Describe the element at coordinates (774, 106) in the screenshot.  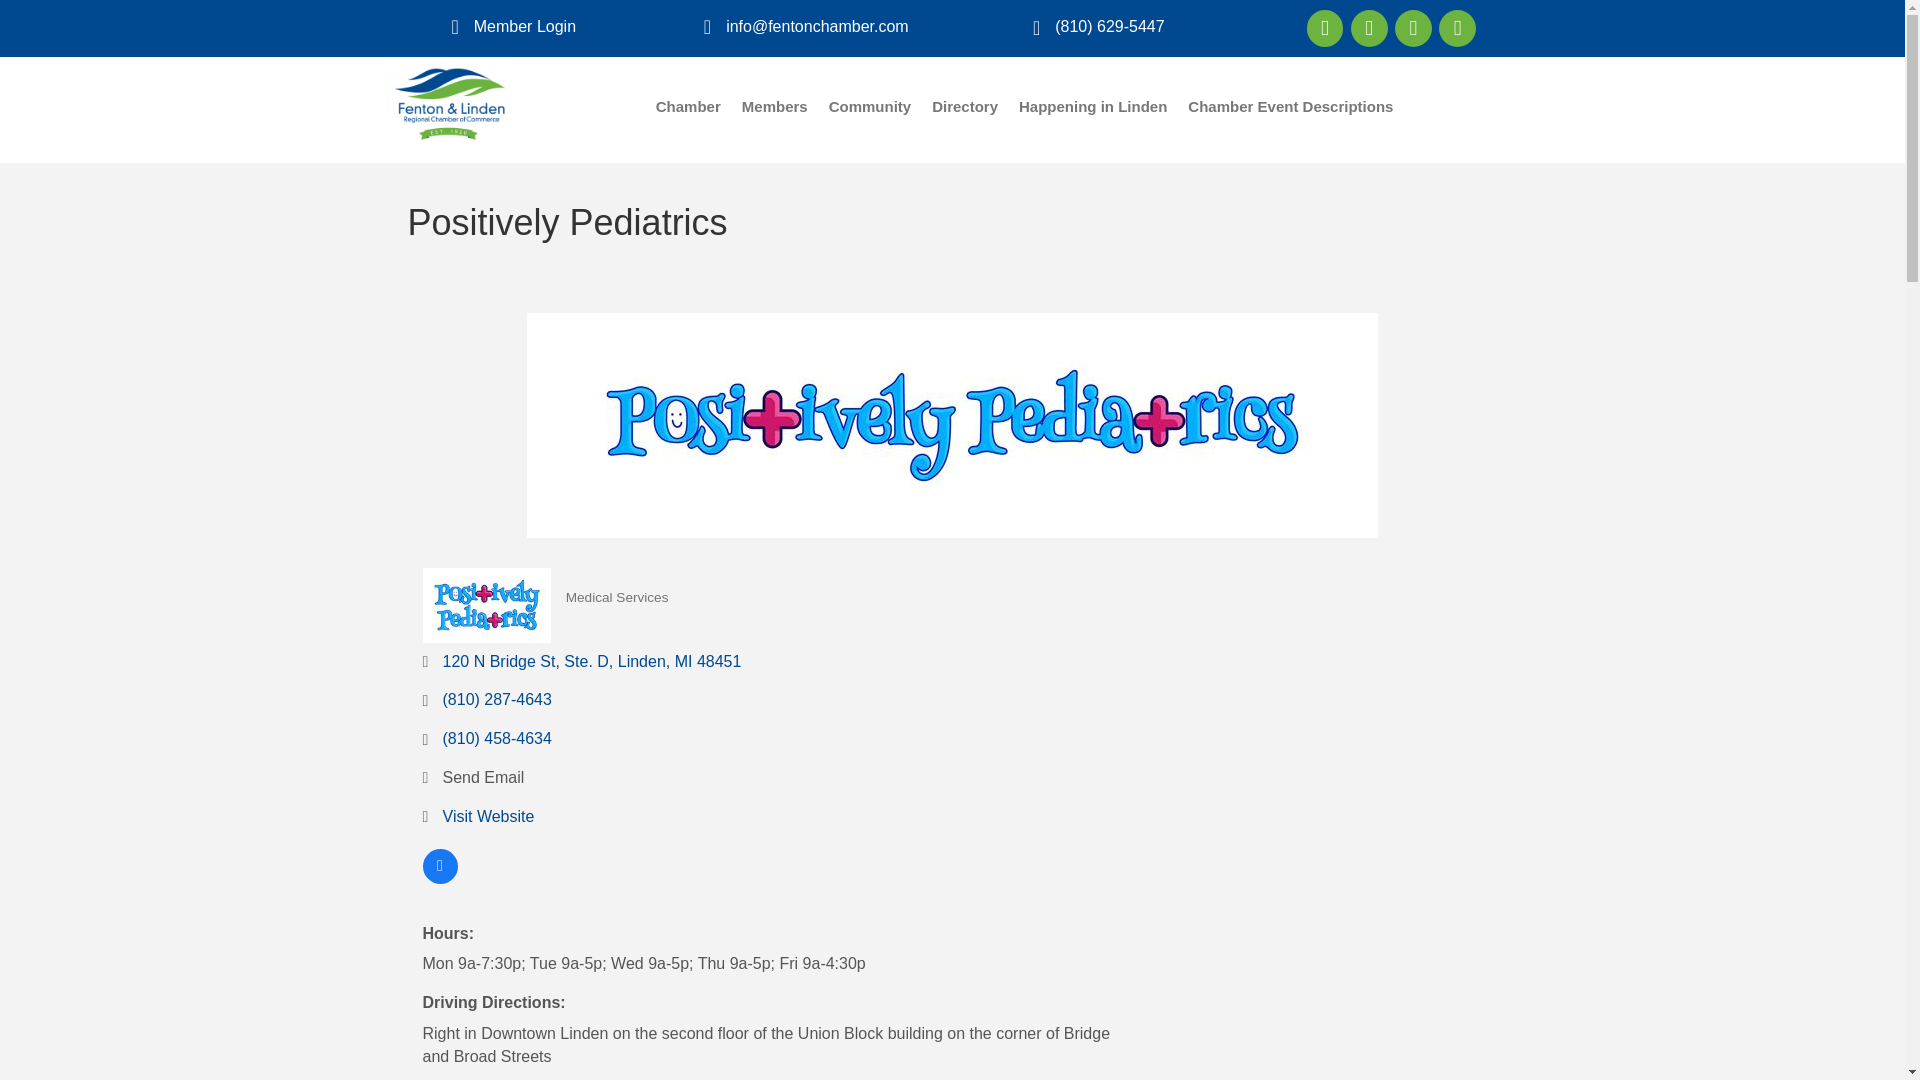
I see `Members` at that location.